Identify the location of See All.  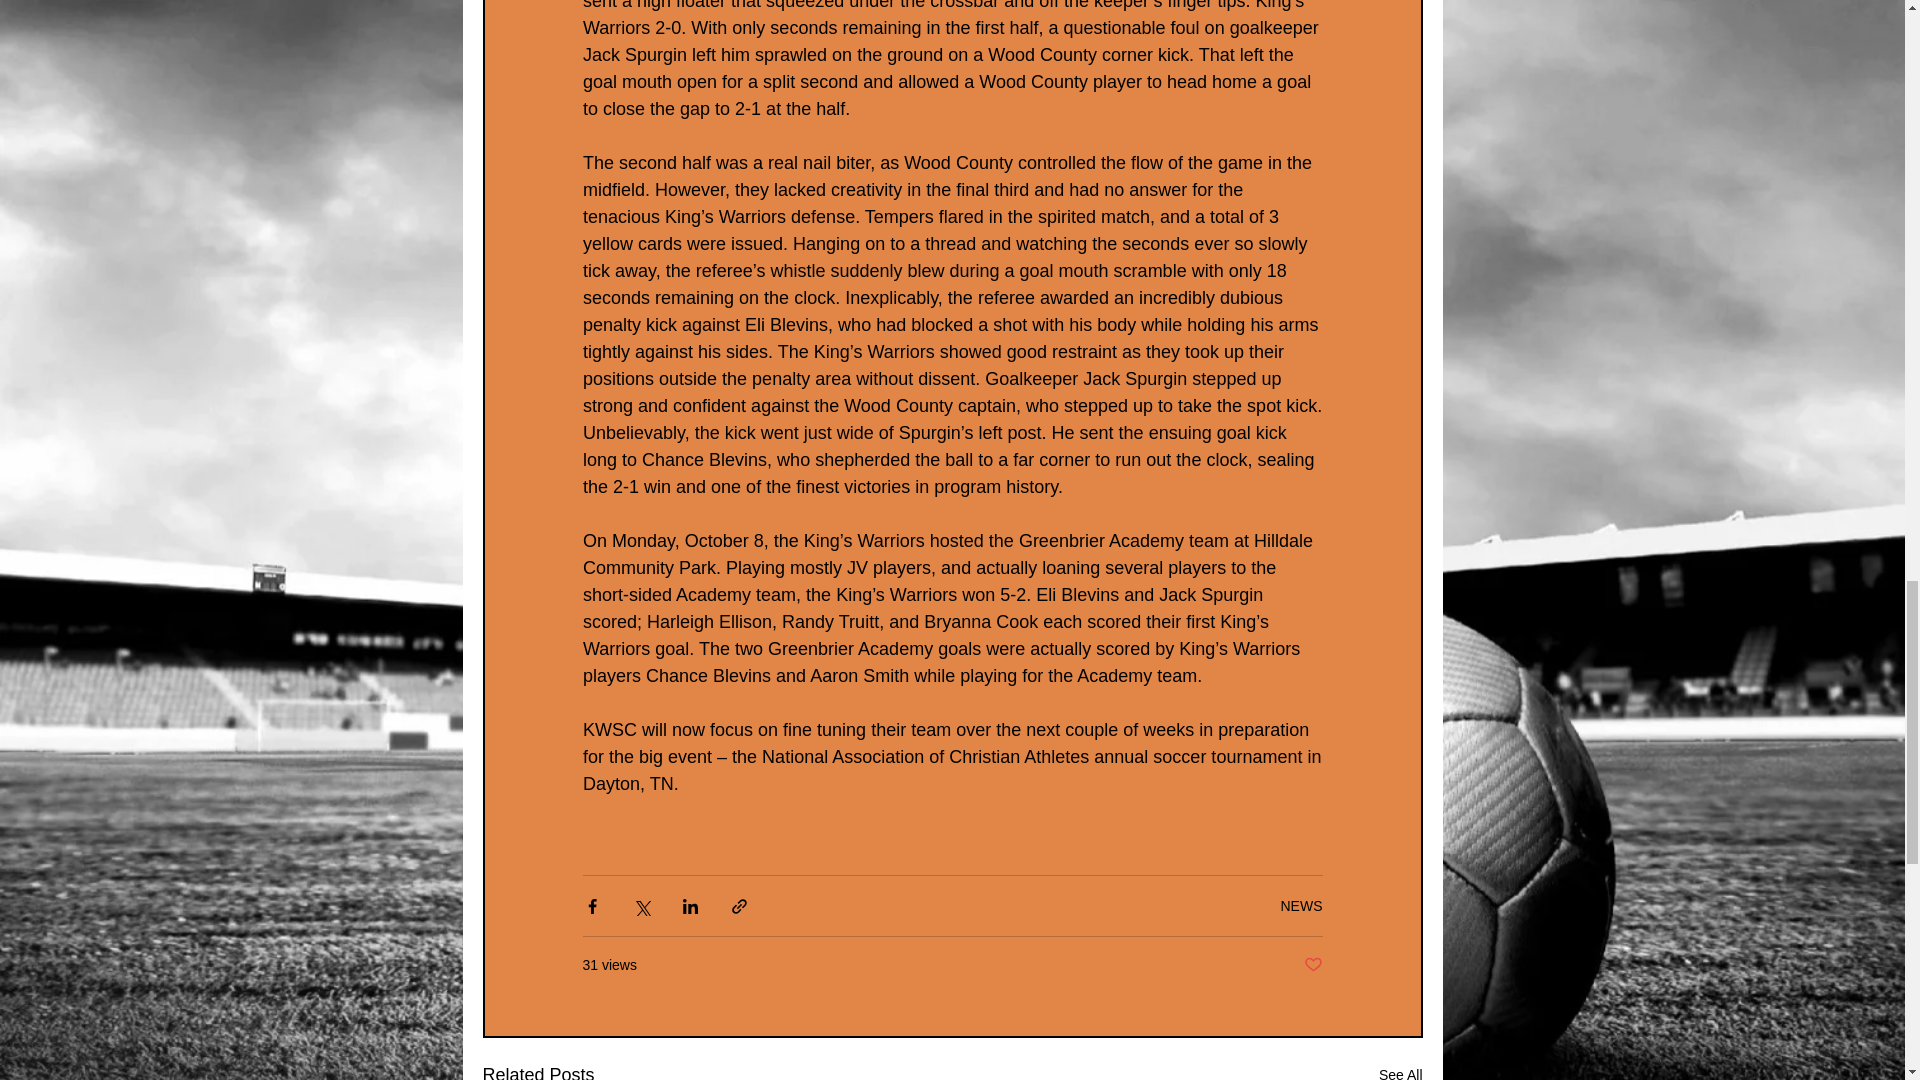
(1400, 1070).